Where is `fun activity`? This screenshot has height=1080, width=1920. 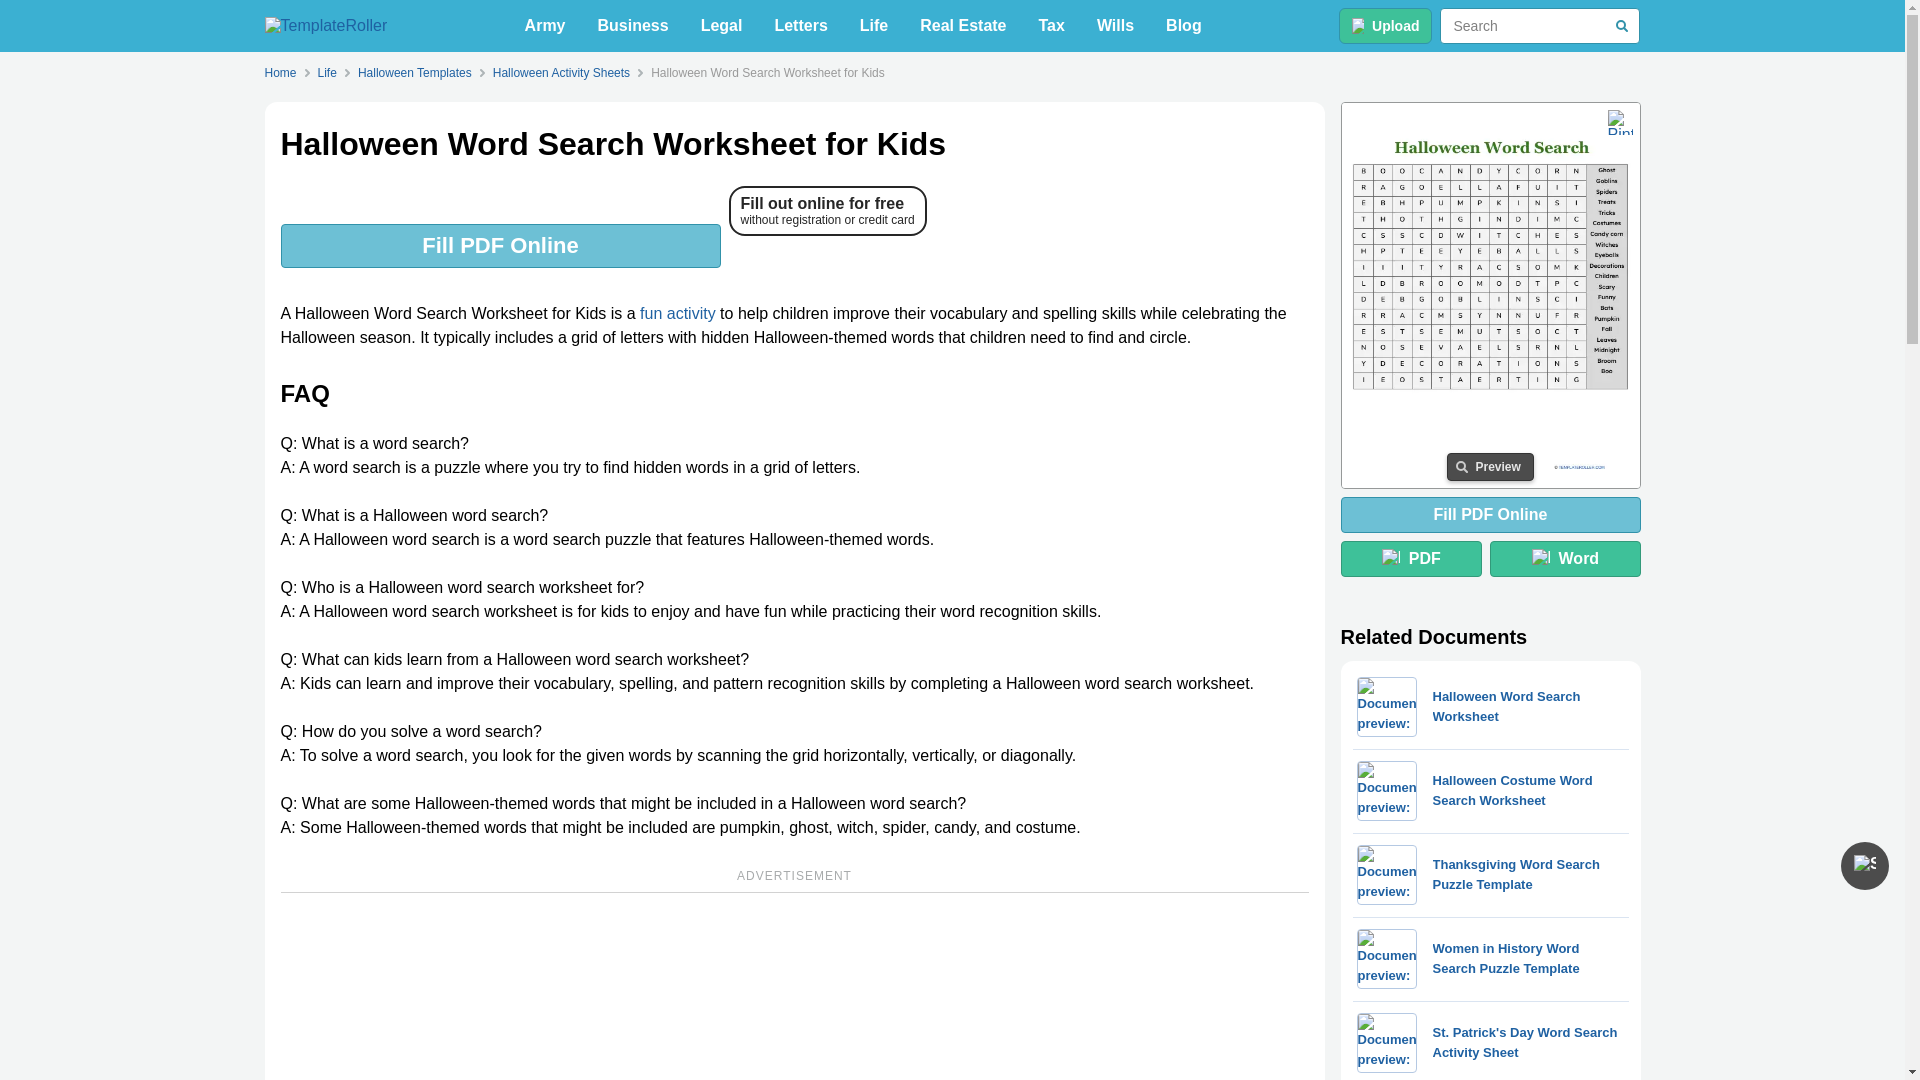
fun activity is located at coordinates (678, 312).